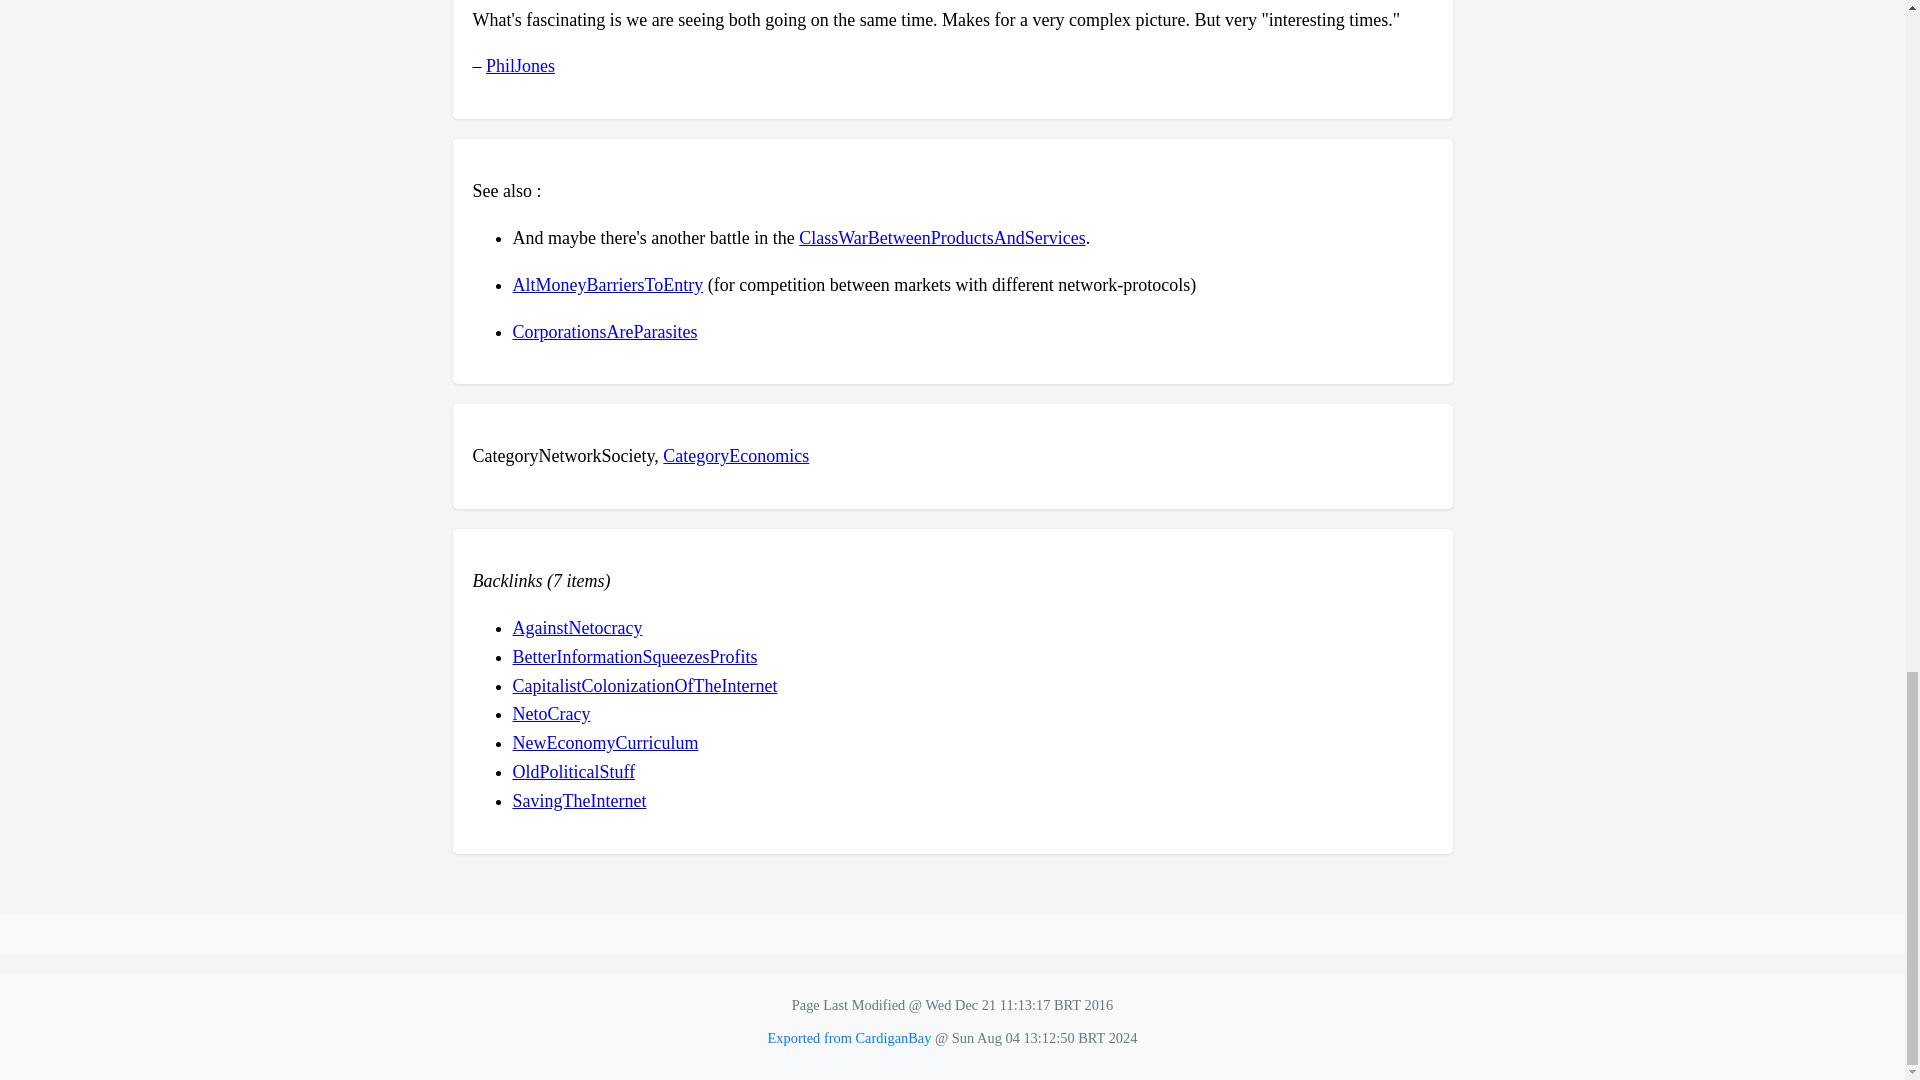 The height and width of the screenshot is (1080, 1920). I want to click on SavingTheInternet, so click(578, 800).